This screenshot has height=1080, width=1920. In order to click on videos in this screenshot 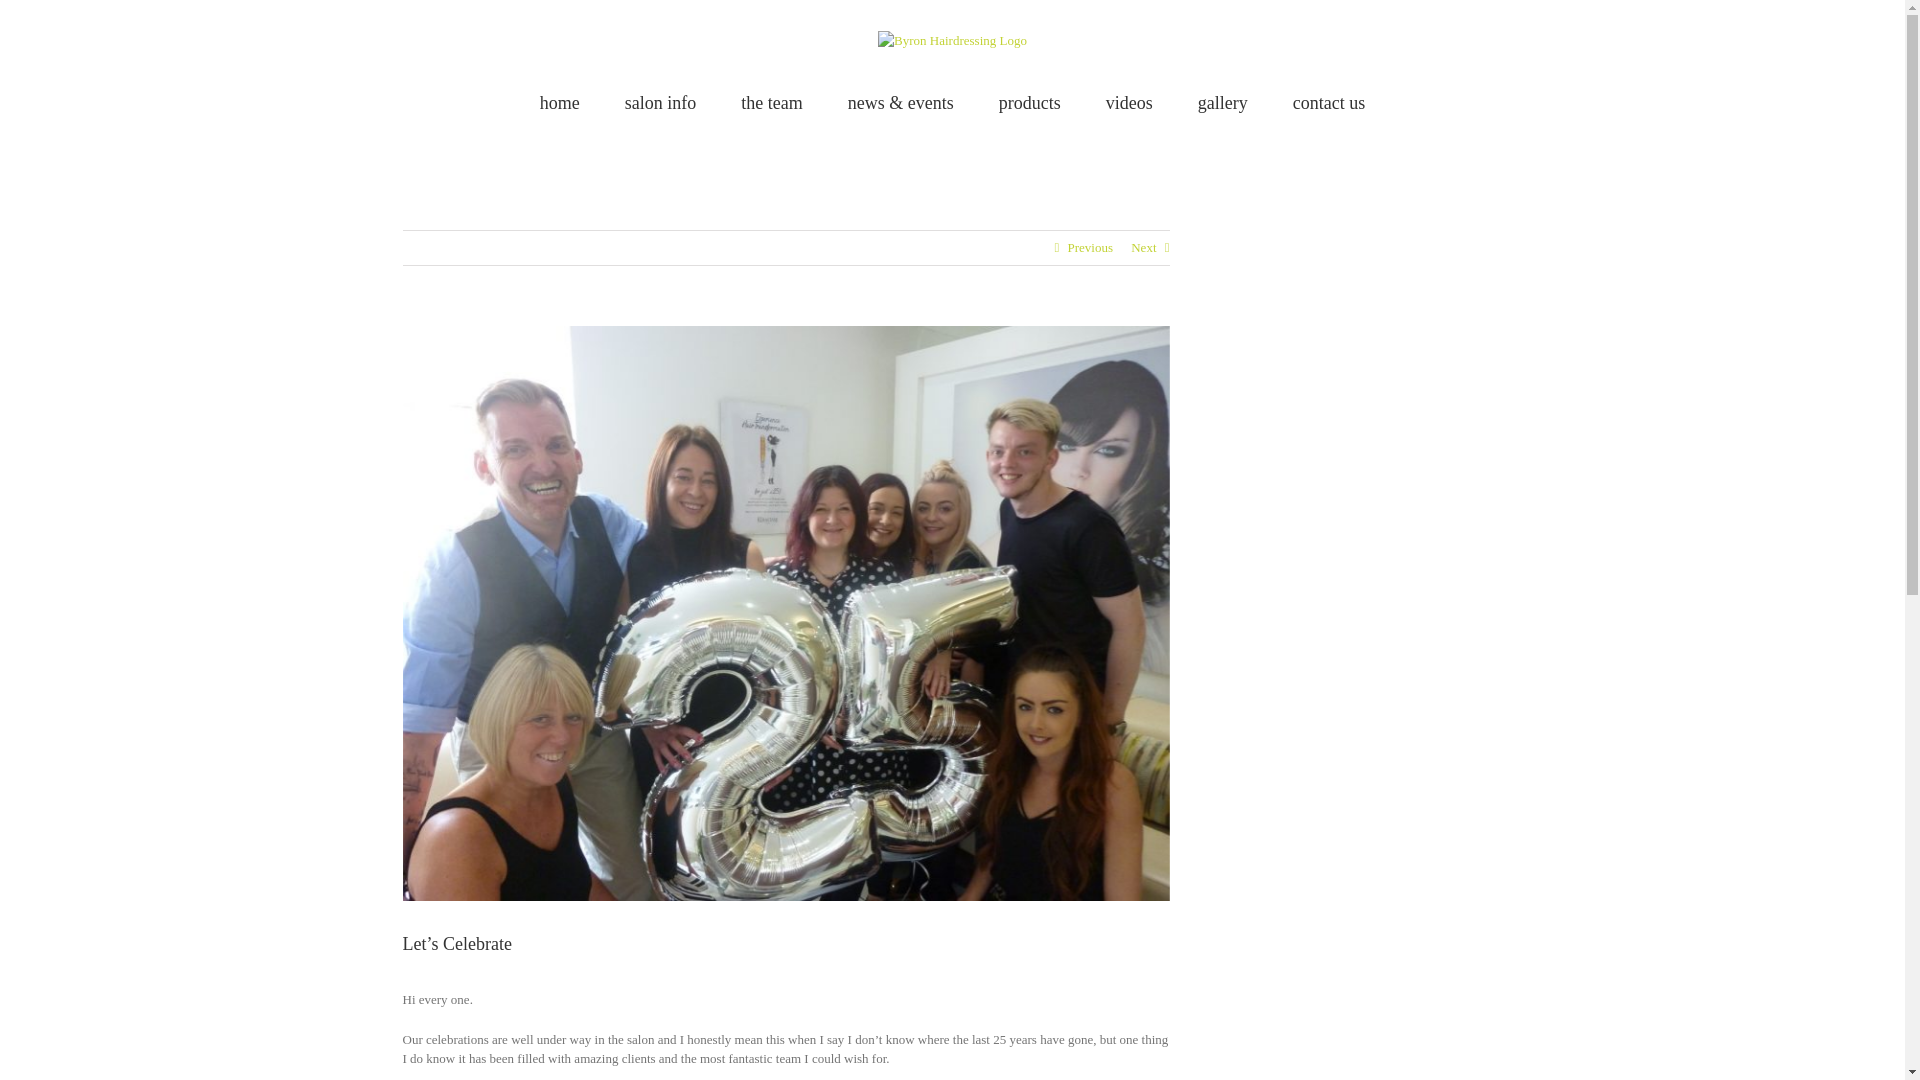, I will do `click(1129, 102)`.